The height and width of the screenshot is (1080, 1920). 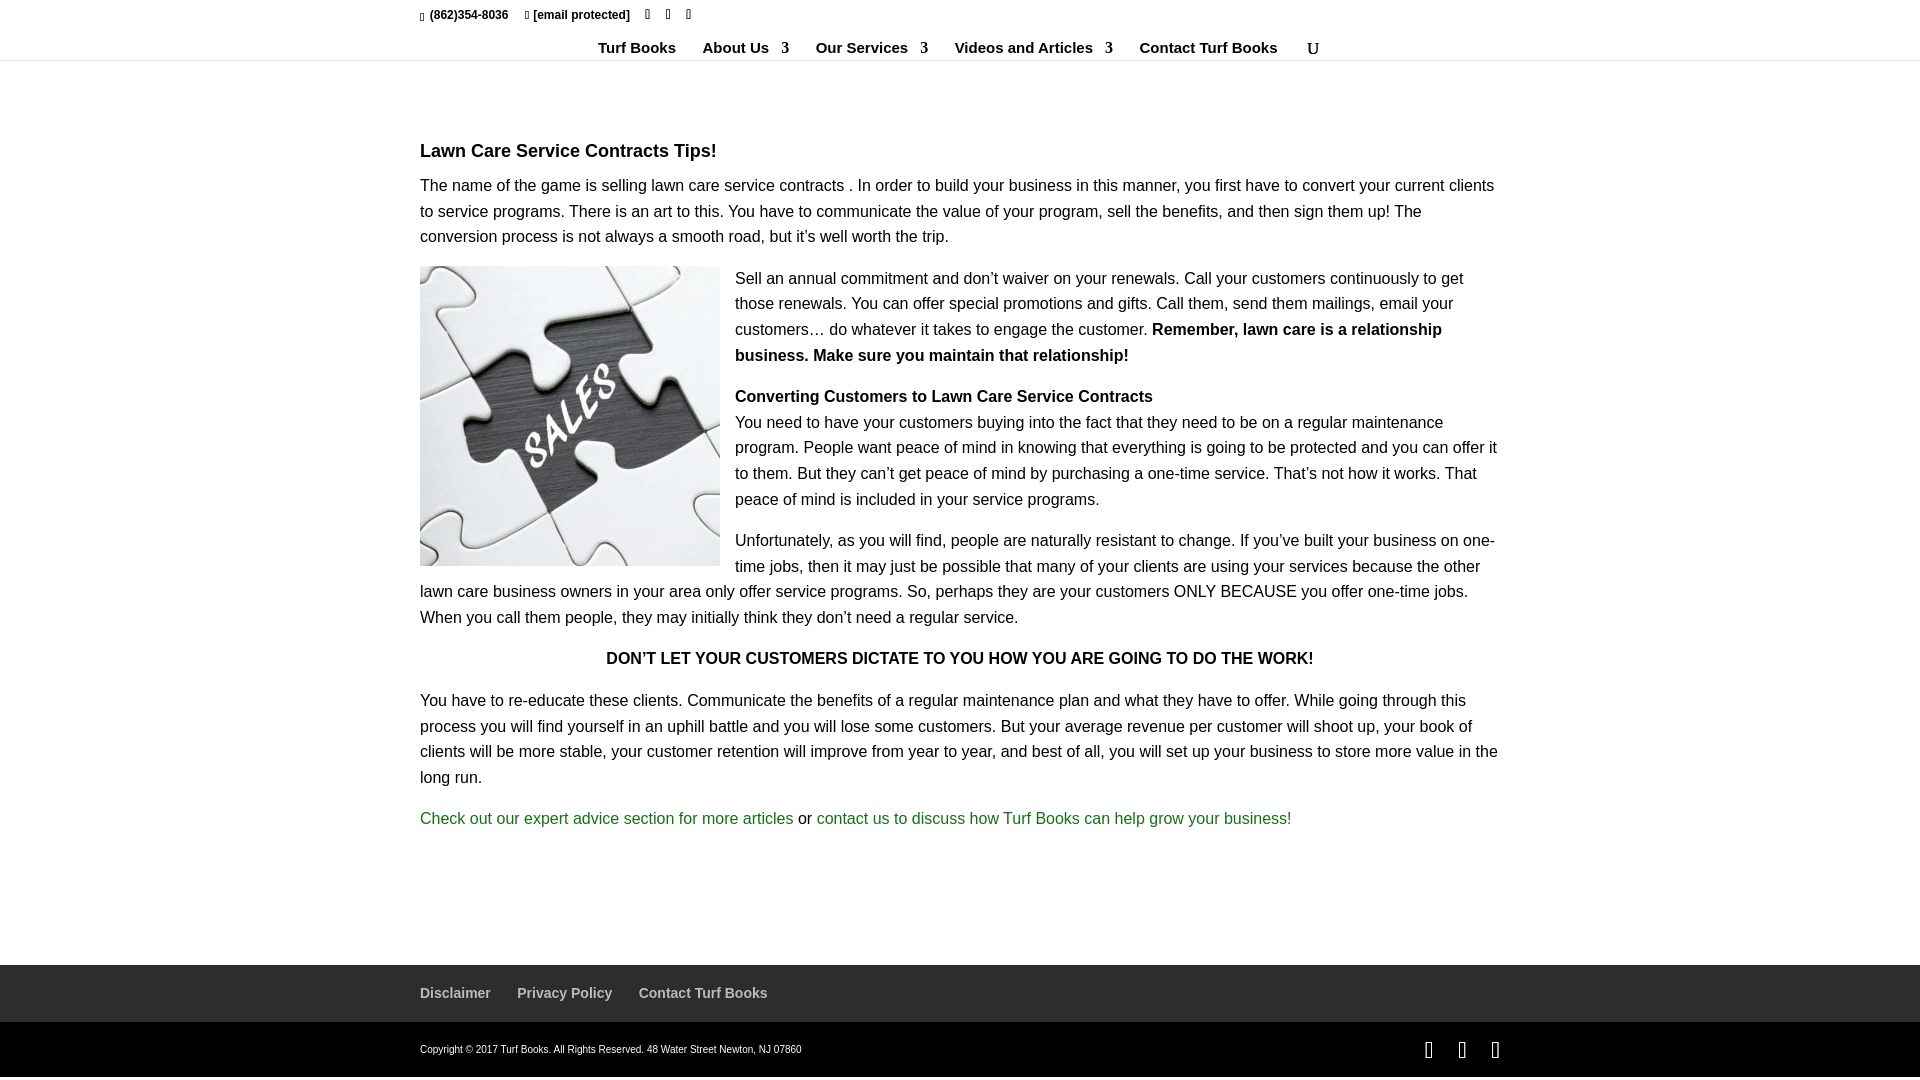 I want to click on About Us, so click(x=746, y=50).